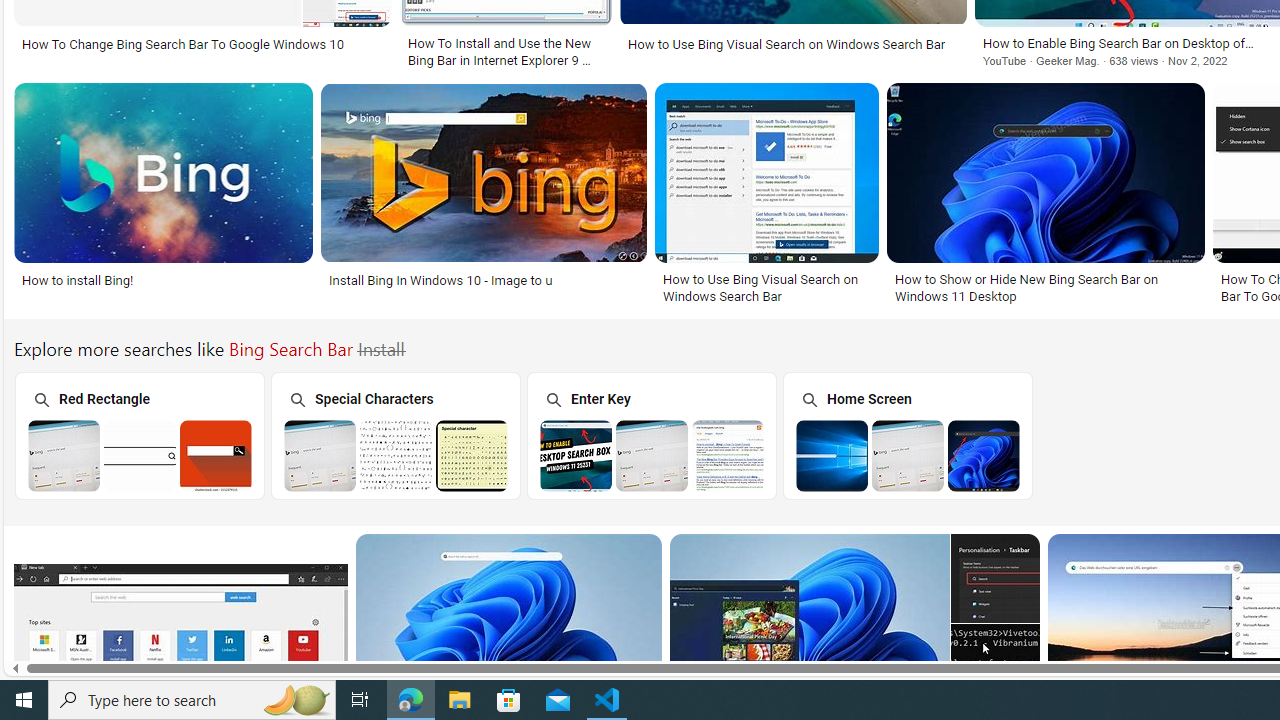 Image resolution: width=1280 pixels, height=720 pixels. What do you see at coordinates (138, 436) in the screenshot?
I see `Red Rectangle` at bounding box center [138, 436].